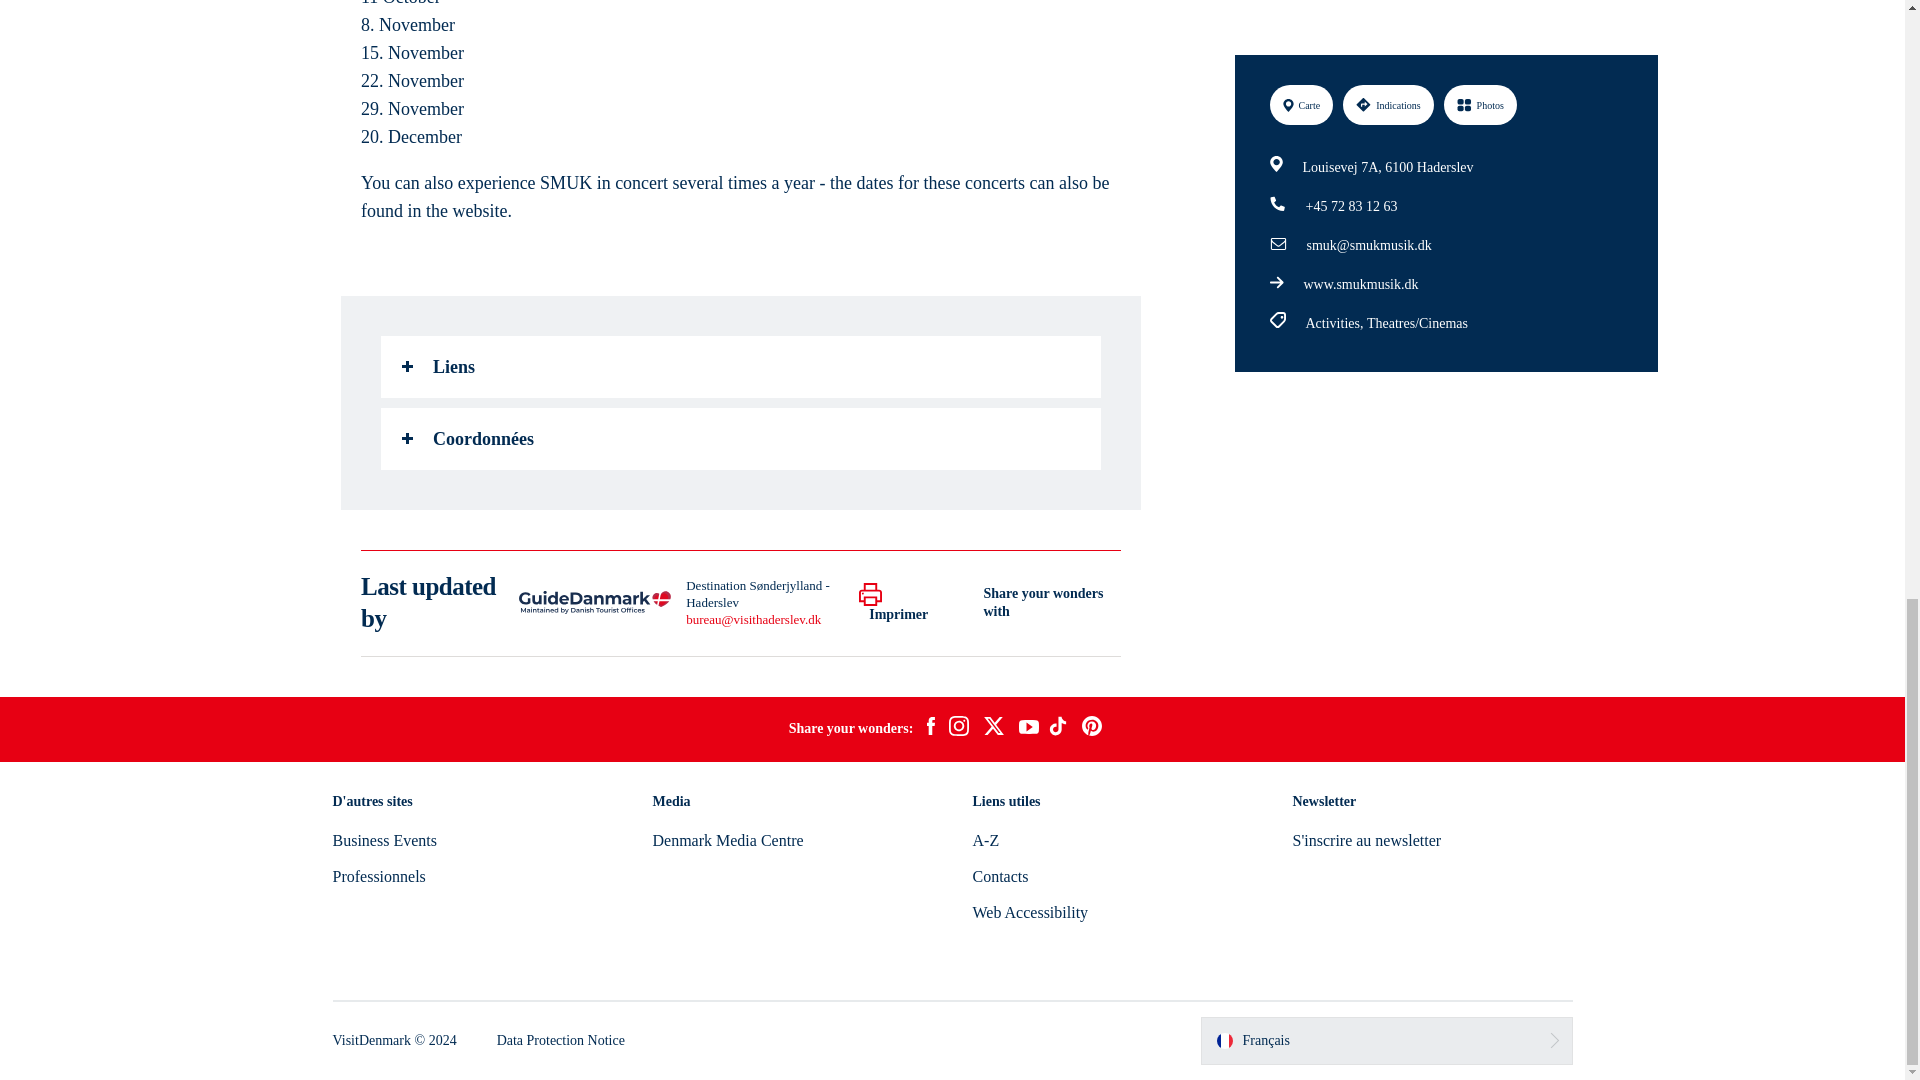 This screenshot has width=1920, height=1080. Describe the element at coordinates (1060, 728) in the screenshot. I see `tiktok` at that location.